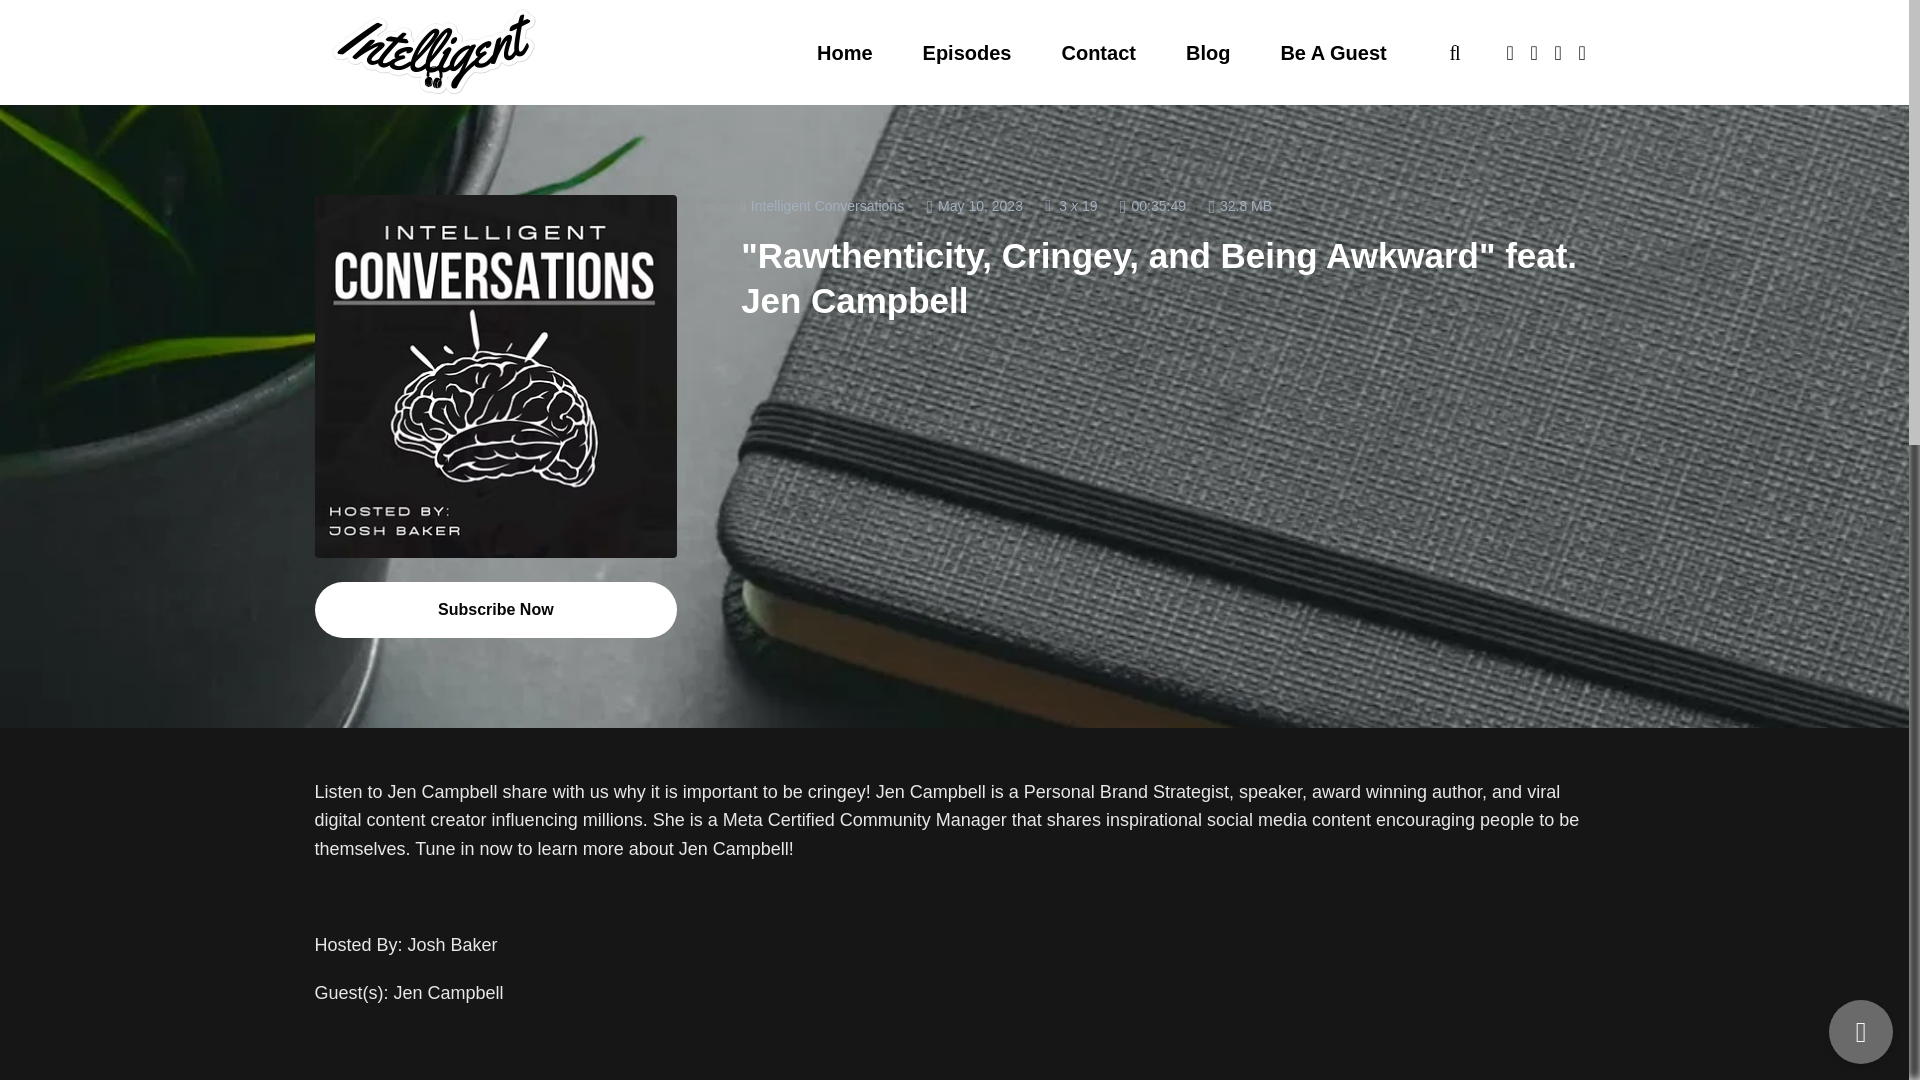  Describe the element at coordinates (975, 206) in the screenshot. I see `Date` at that location.